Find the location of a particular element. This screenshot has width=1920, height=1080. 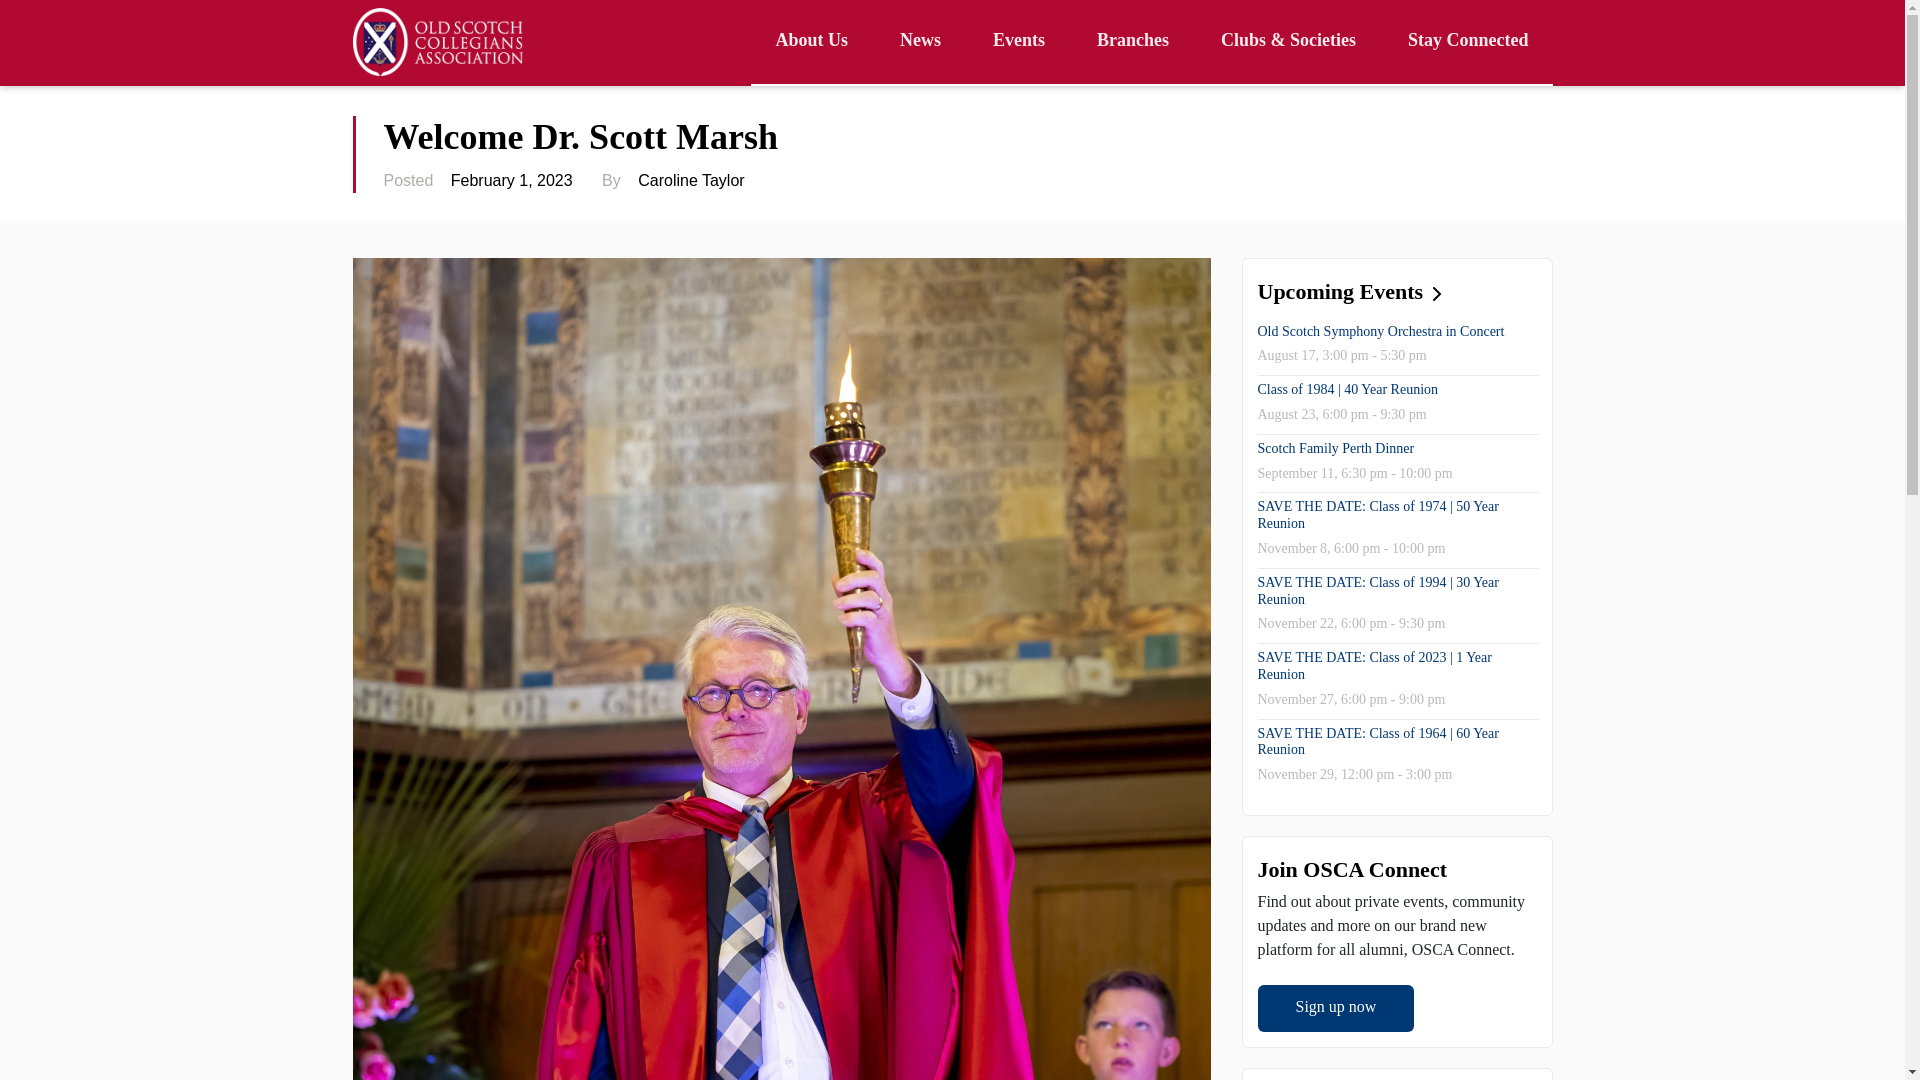

Scotch Family Perth Dinner is located at coordinates (1336, 448).